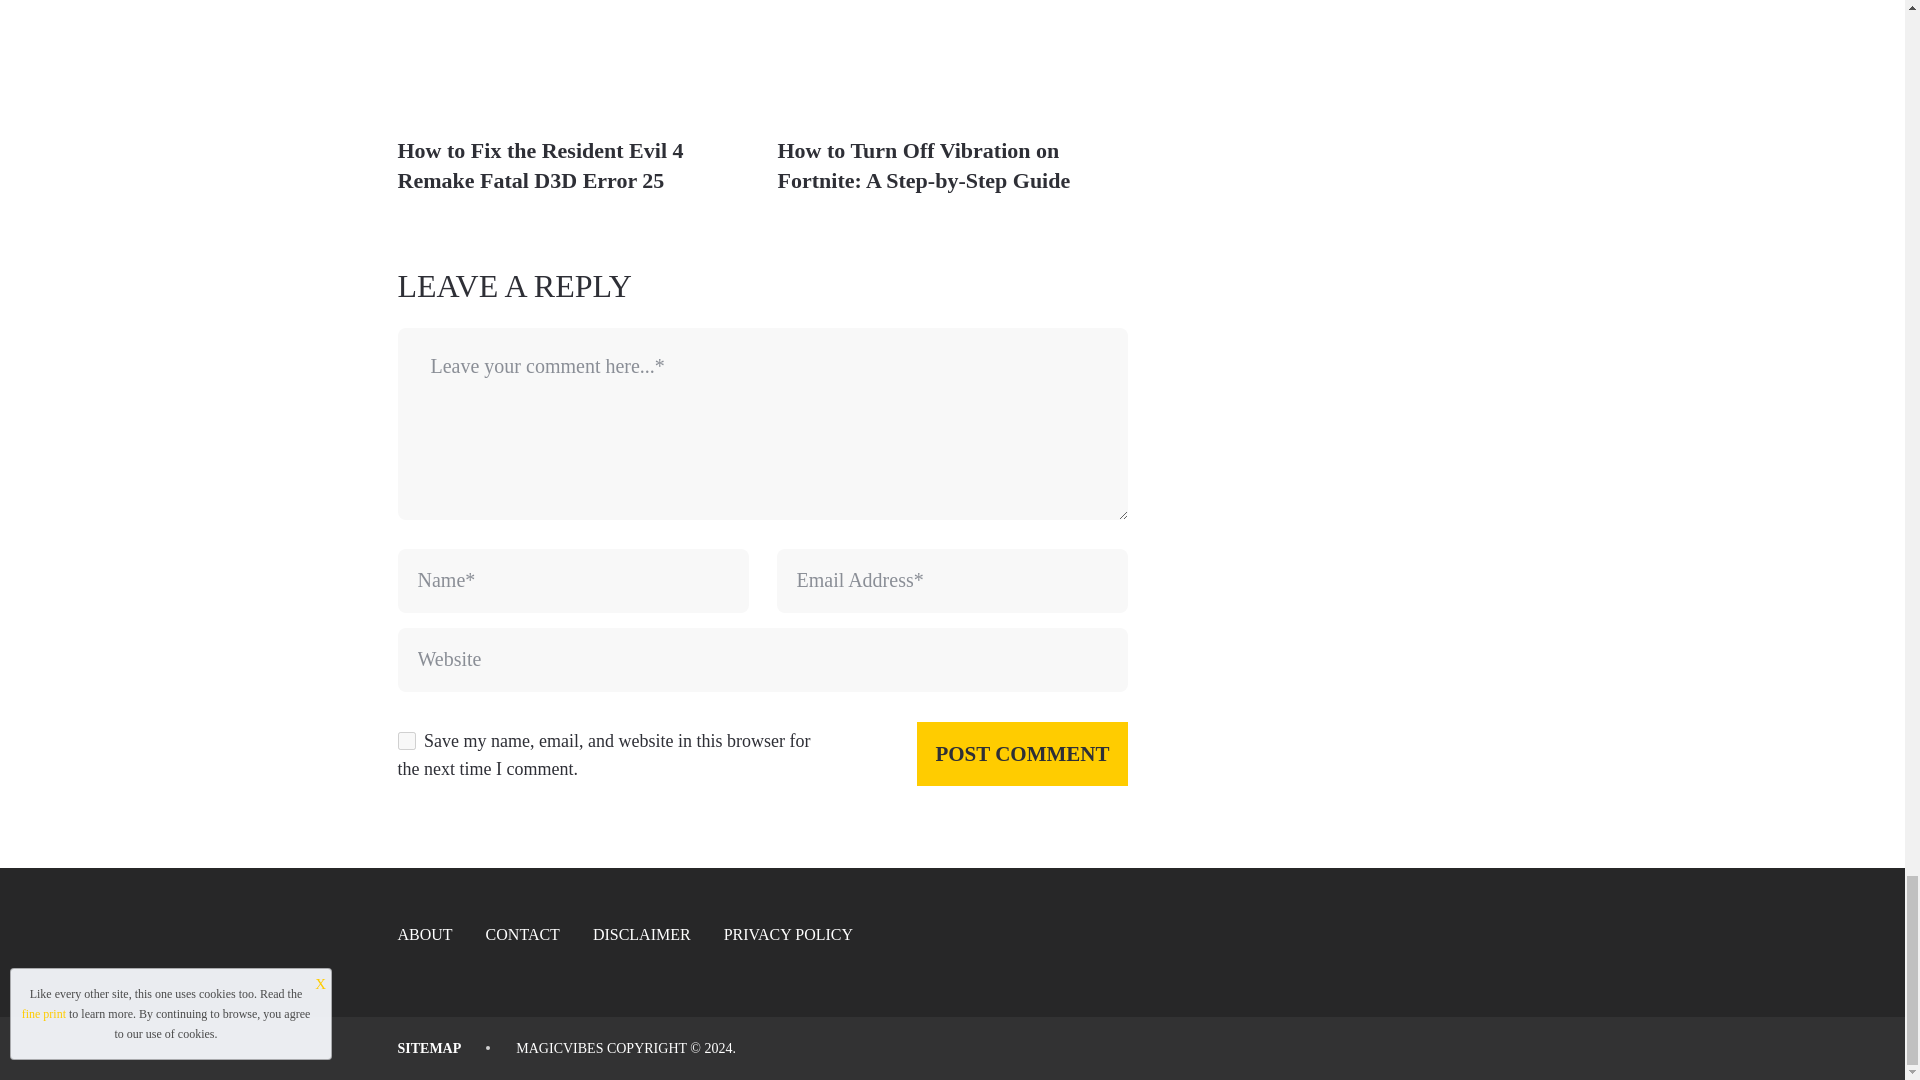 The height and width of the screenshot is (1080, 1920). What do you see at coordinates (430, 1048) in the screenshot?
I see `SITEMAP` at bounding box center [430, 1048].